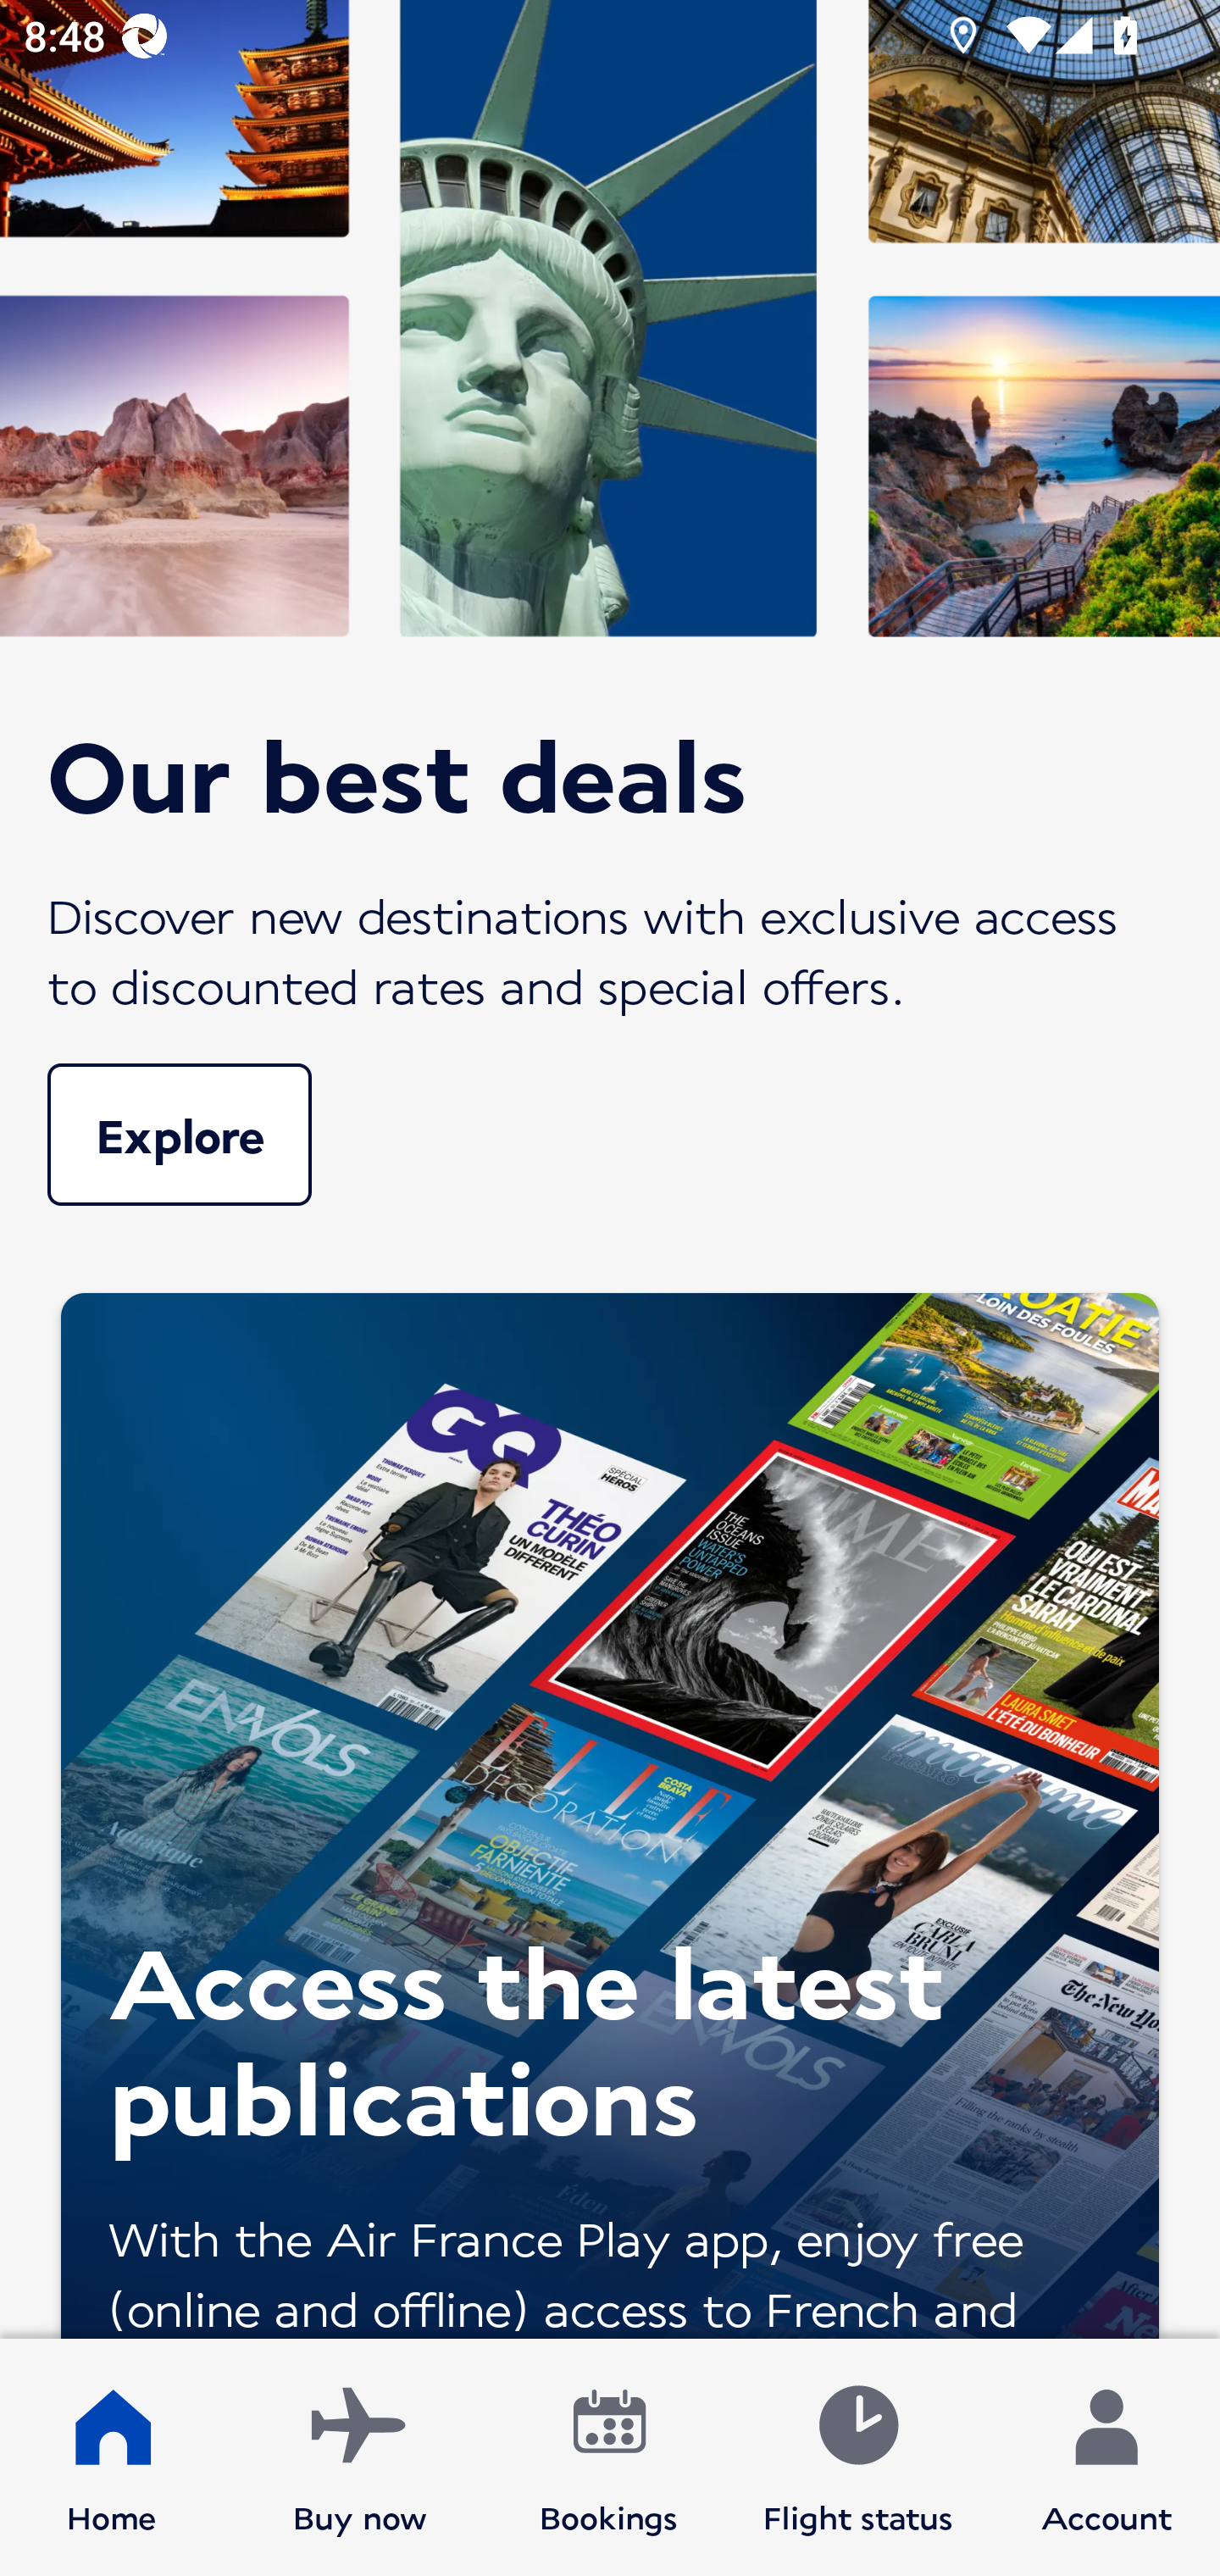 The width and height of the screenshot is (1220, 2576). Describe the element at coordinates (857, 2457) in the screenshot. I see `Flight status` at that location.